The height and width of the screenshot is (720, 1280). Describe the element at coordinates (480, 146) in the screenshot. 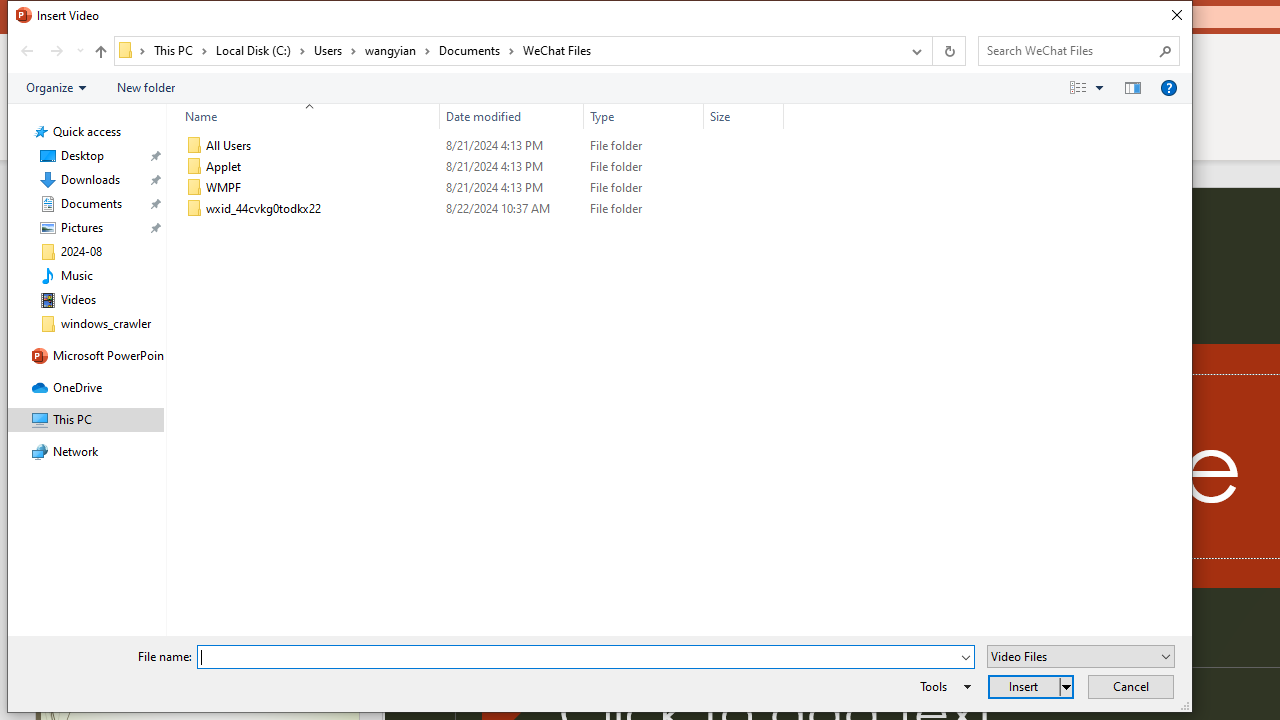

I see `All Users` at that location.